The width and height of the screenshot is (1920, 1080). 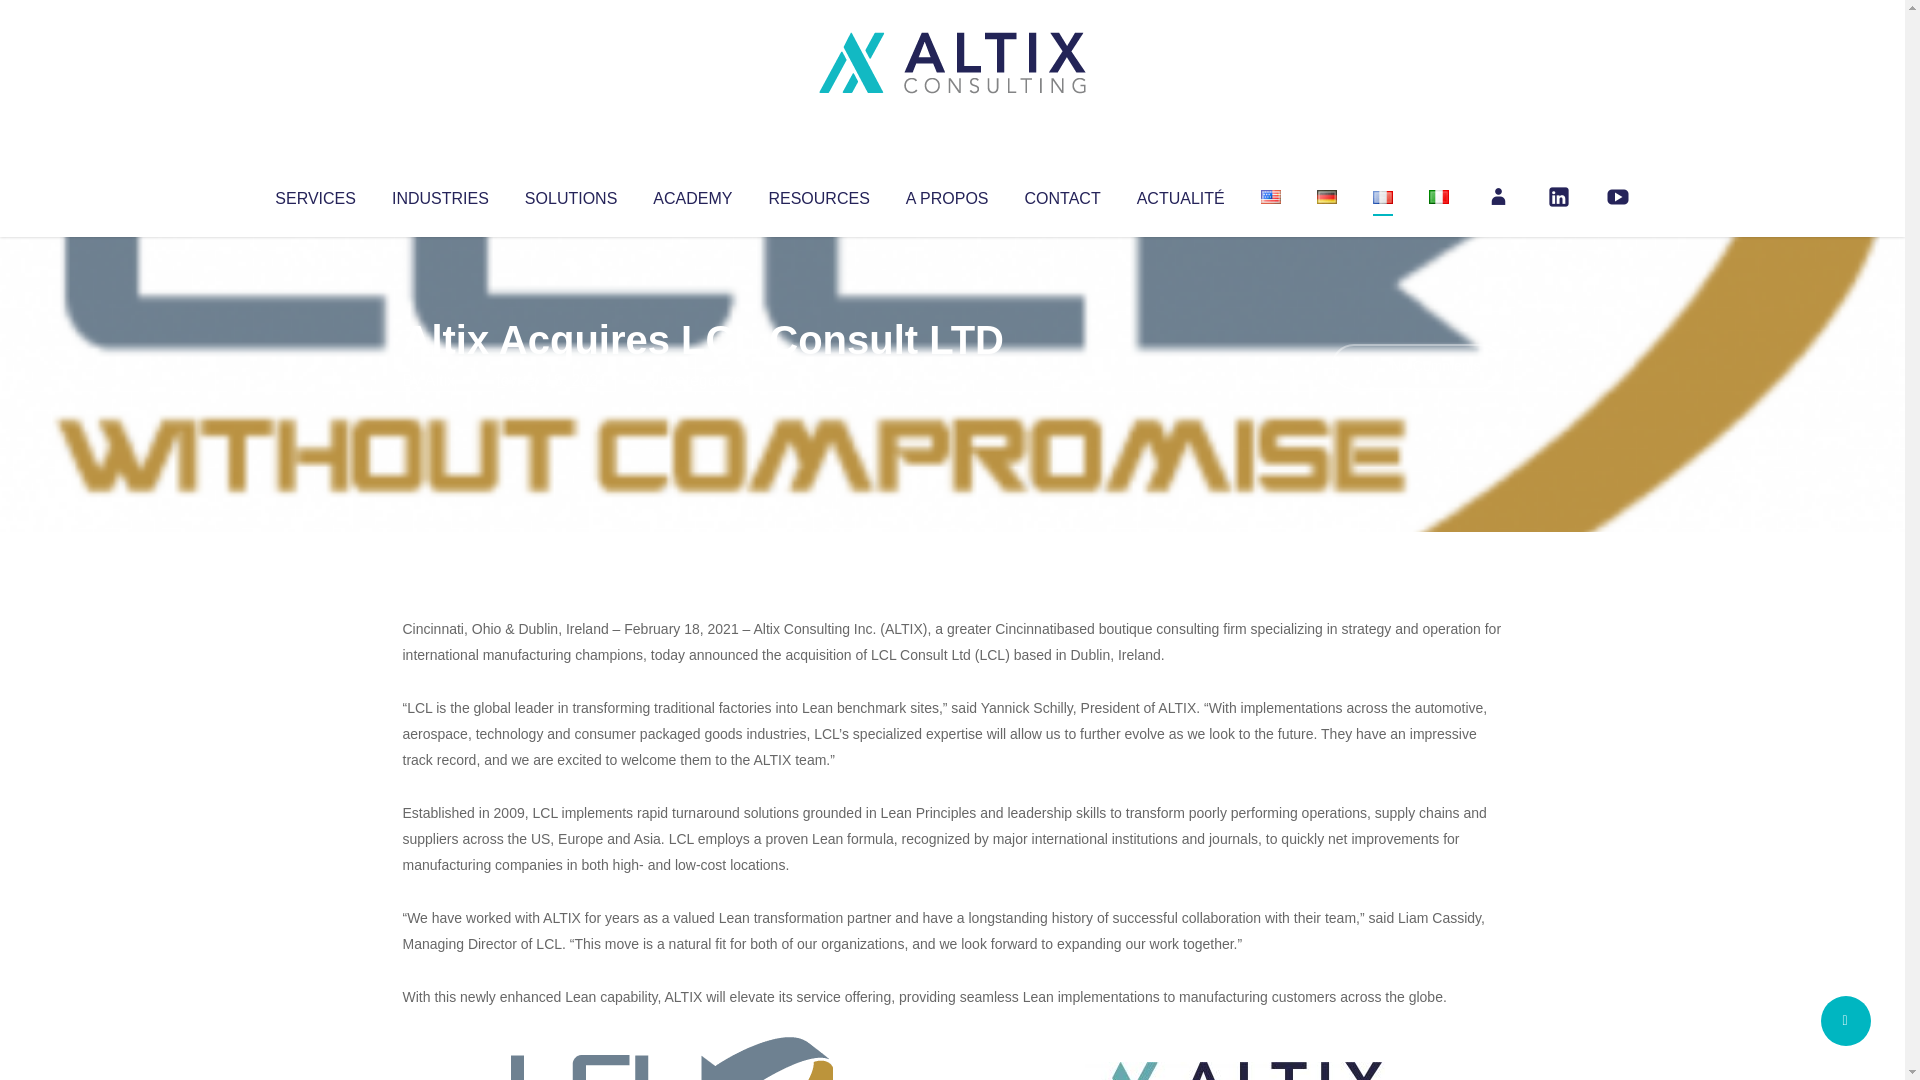 I want to click on Uncategorized, so click(x=699, y=380).